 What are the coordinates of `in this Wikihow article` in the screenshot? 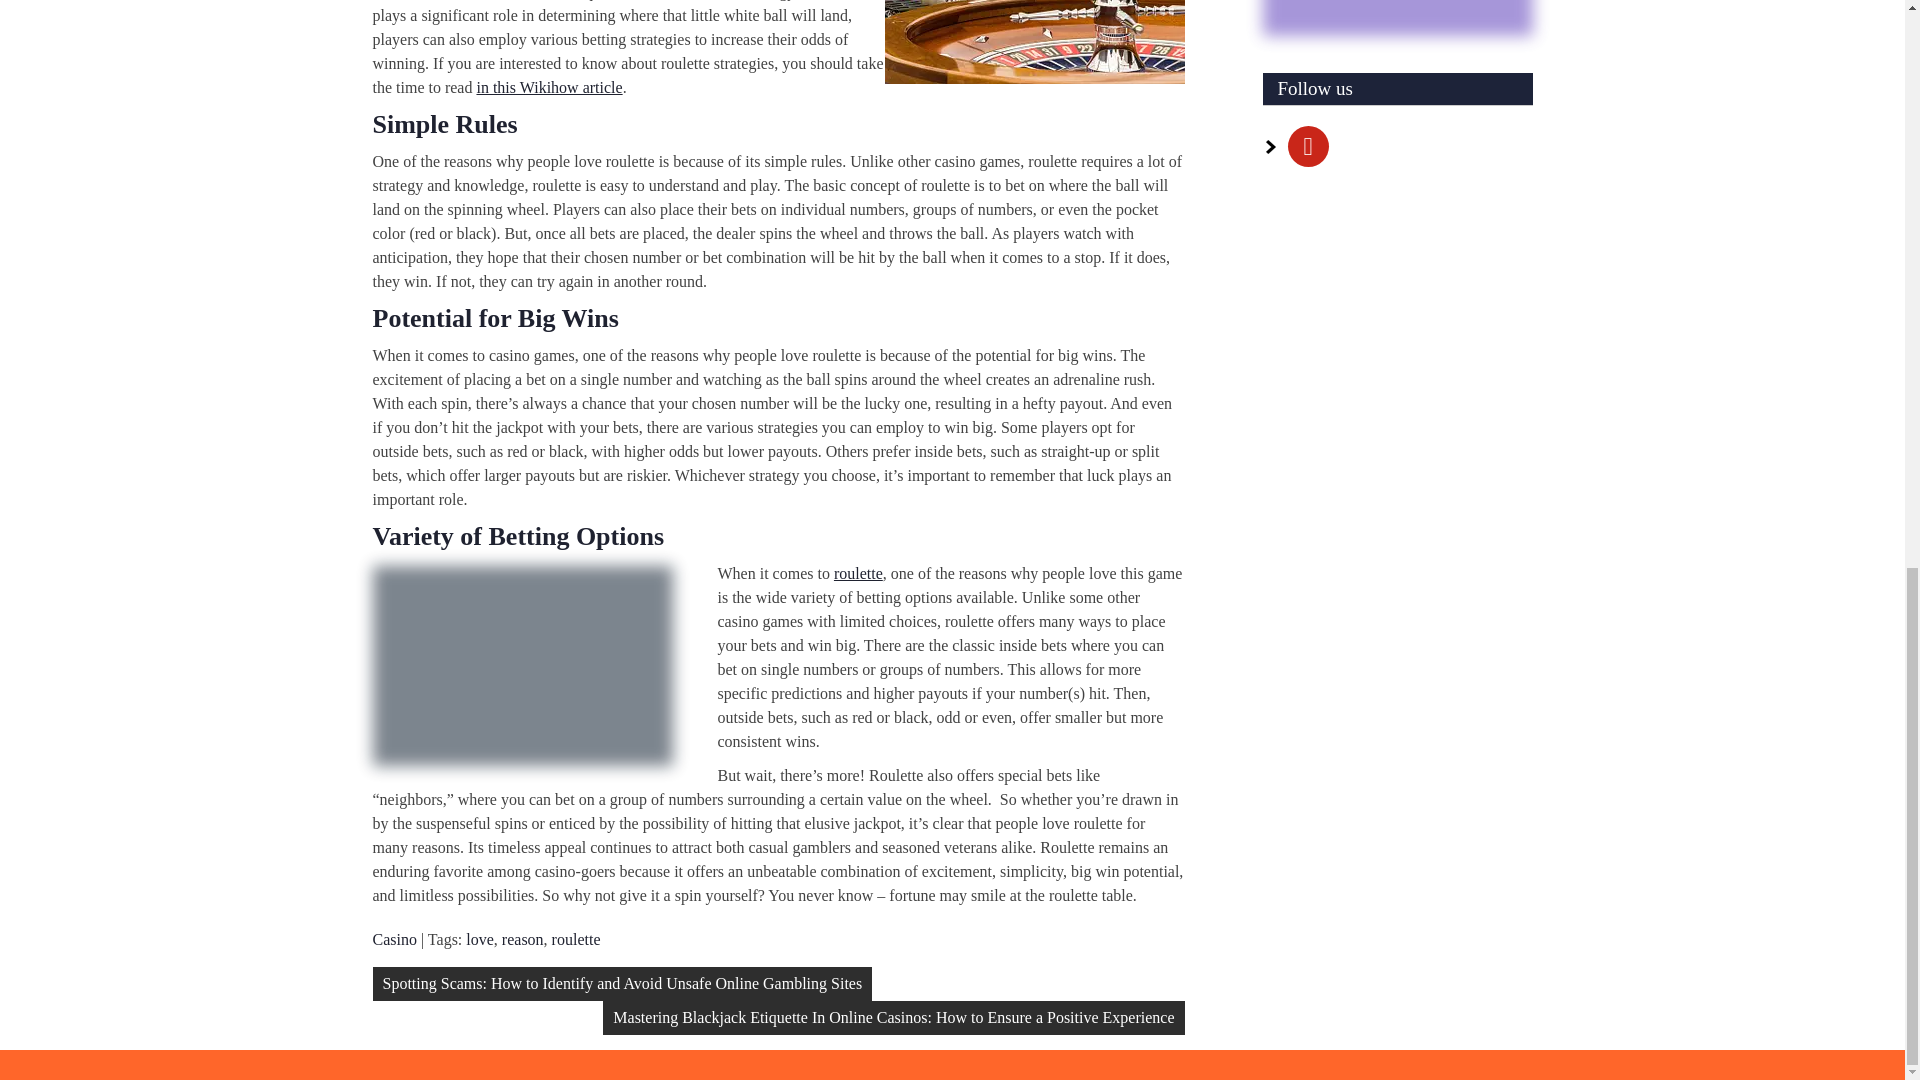 It's located at (549, 87).